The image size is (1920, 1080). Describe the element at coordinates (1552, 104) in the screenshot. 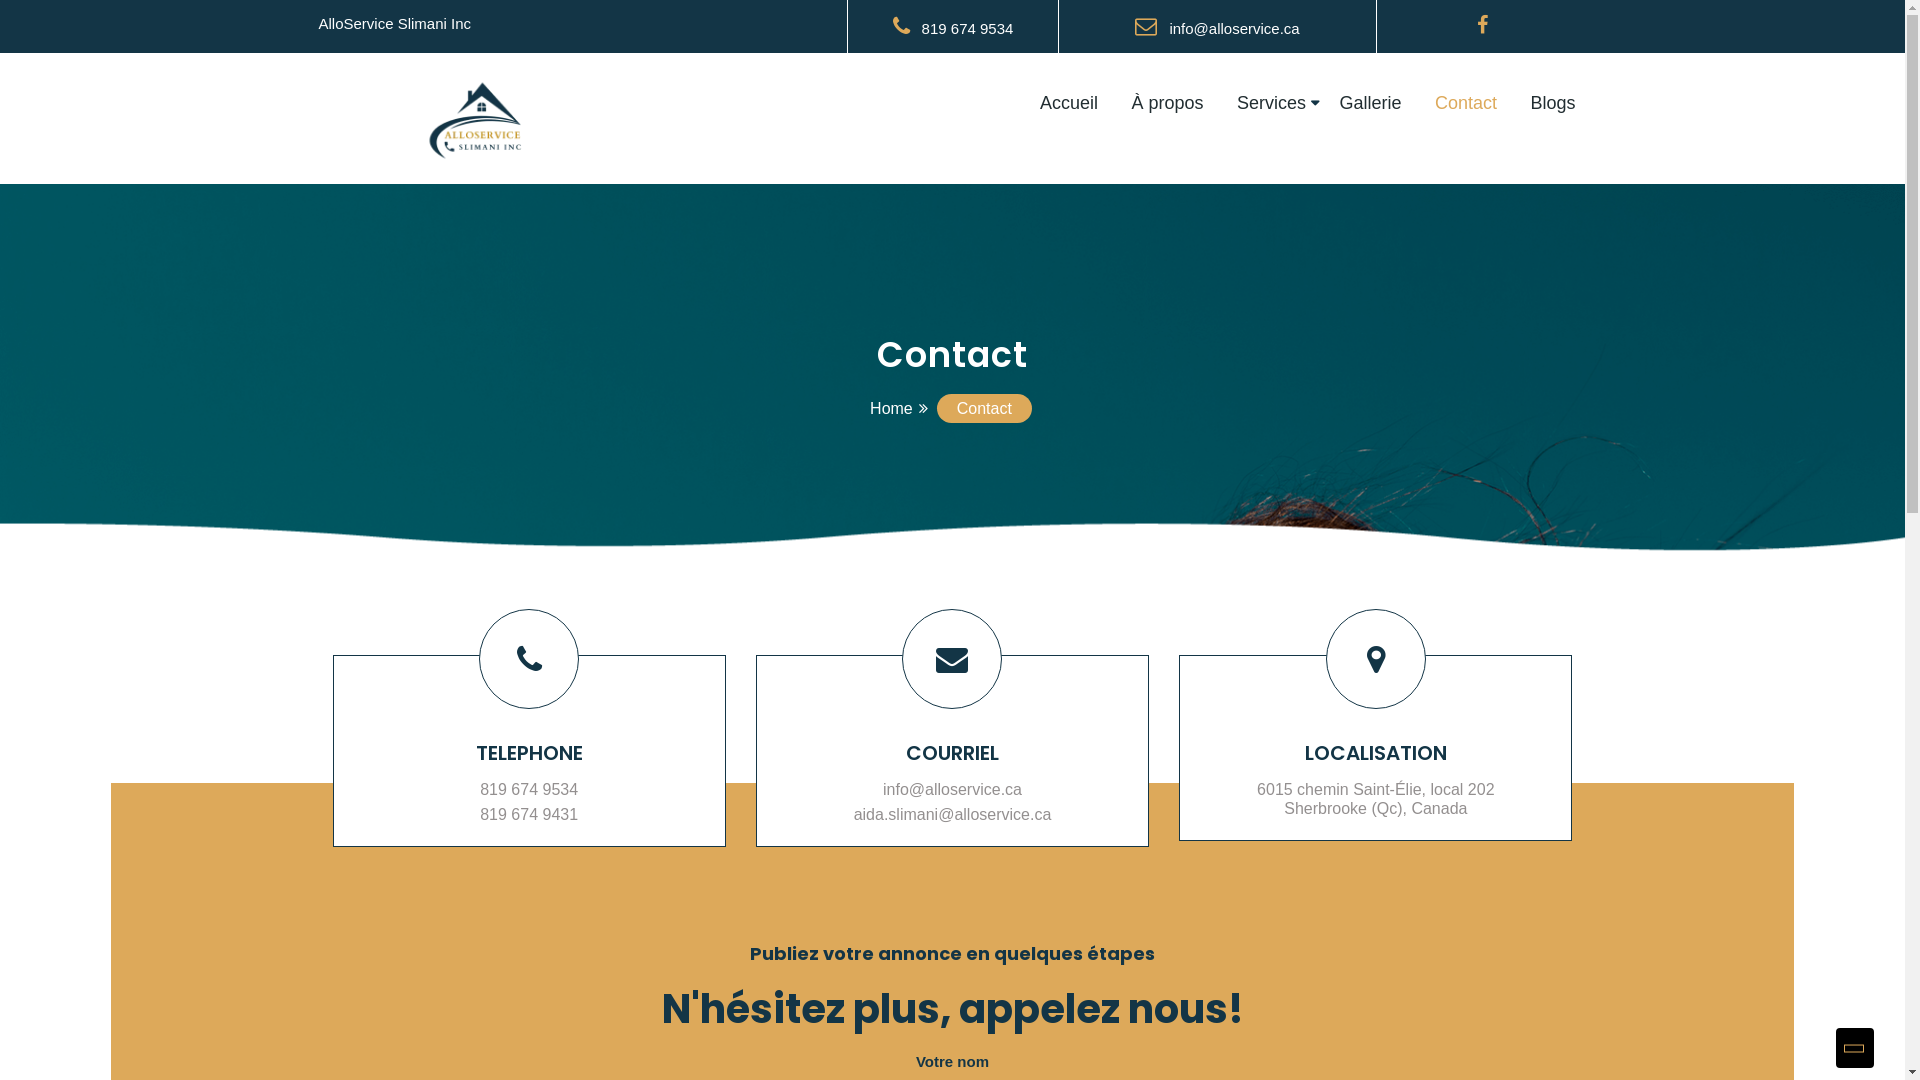

I see `Blogs` at that location.